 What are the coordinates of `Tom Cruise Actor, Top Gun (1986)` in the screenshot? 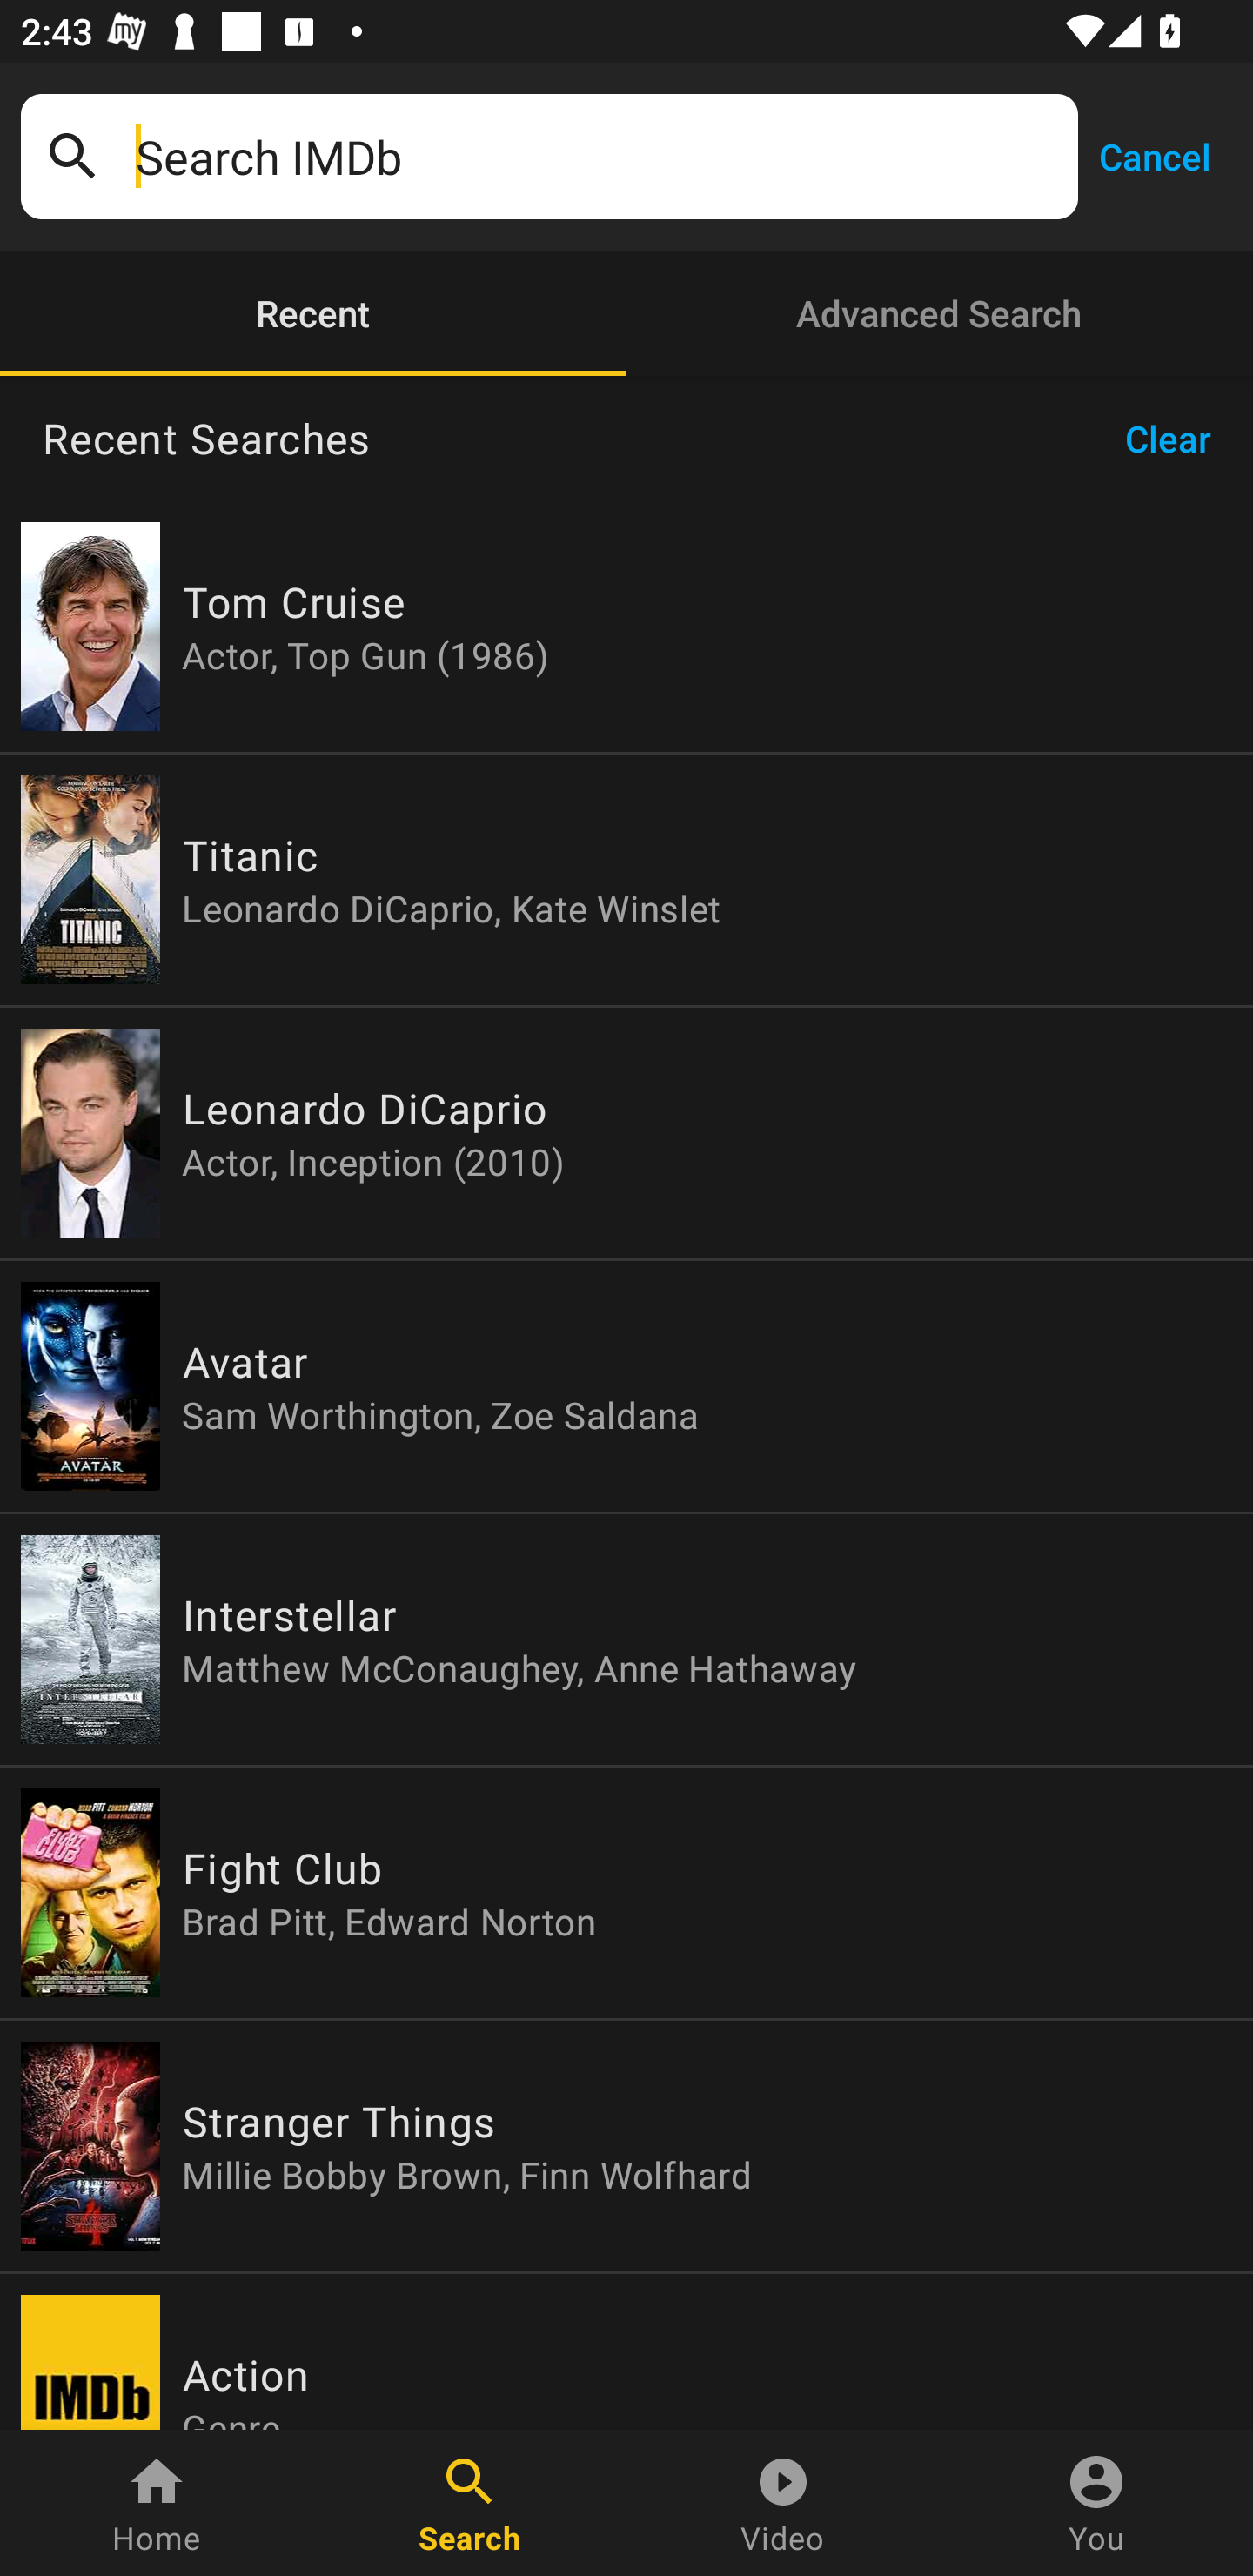 It's located at (626, 627).